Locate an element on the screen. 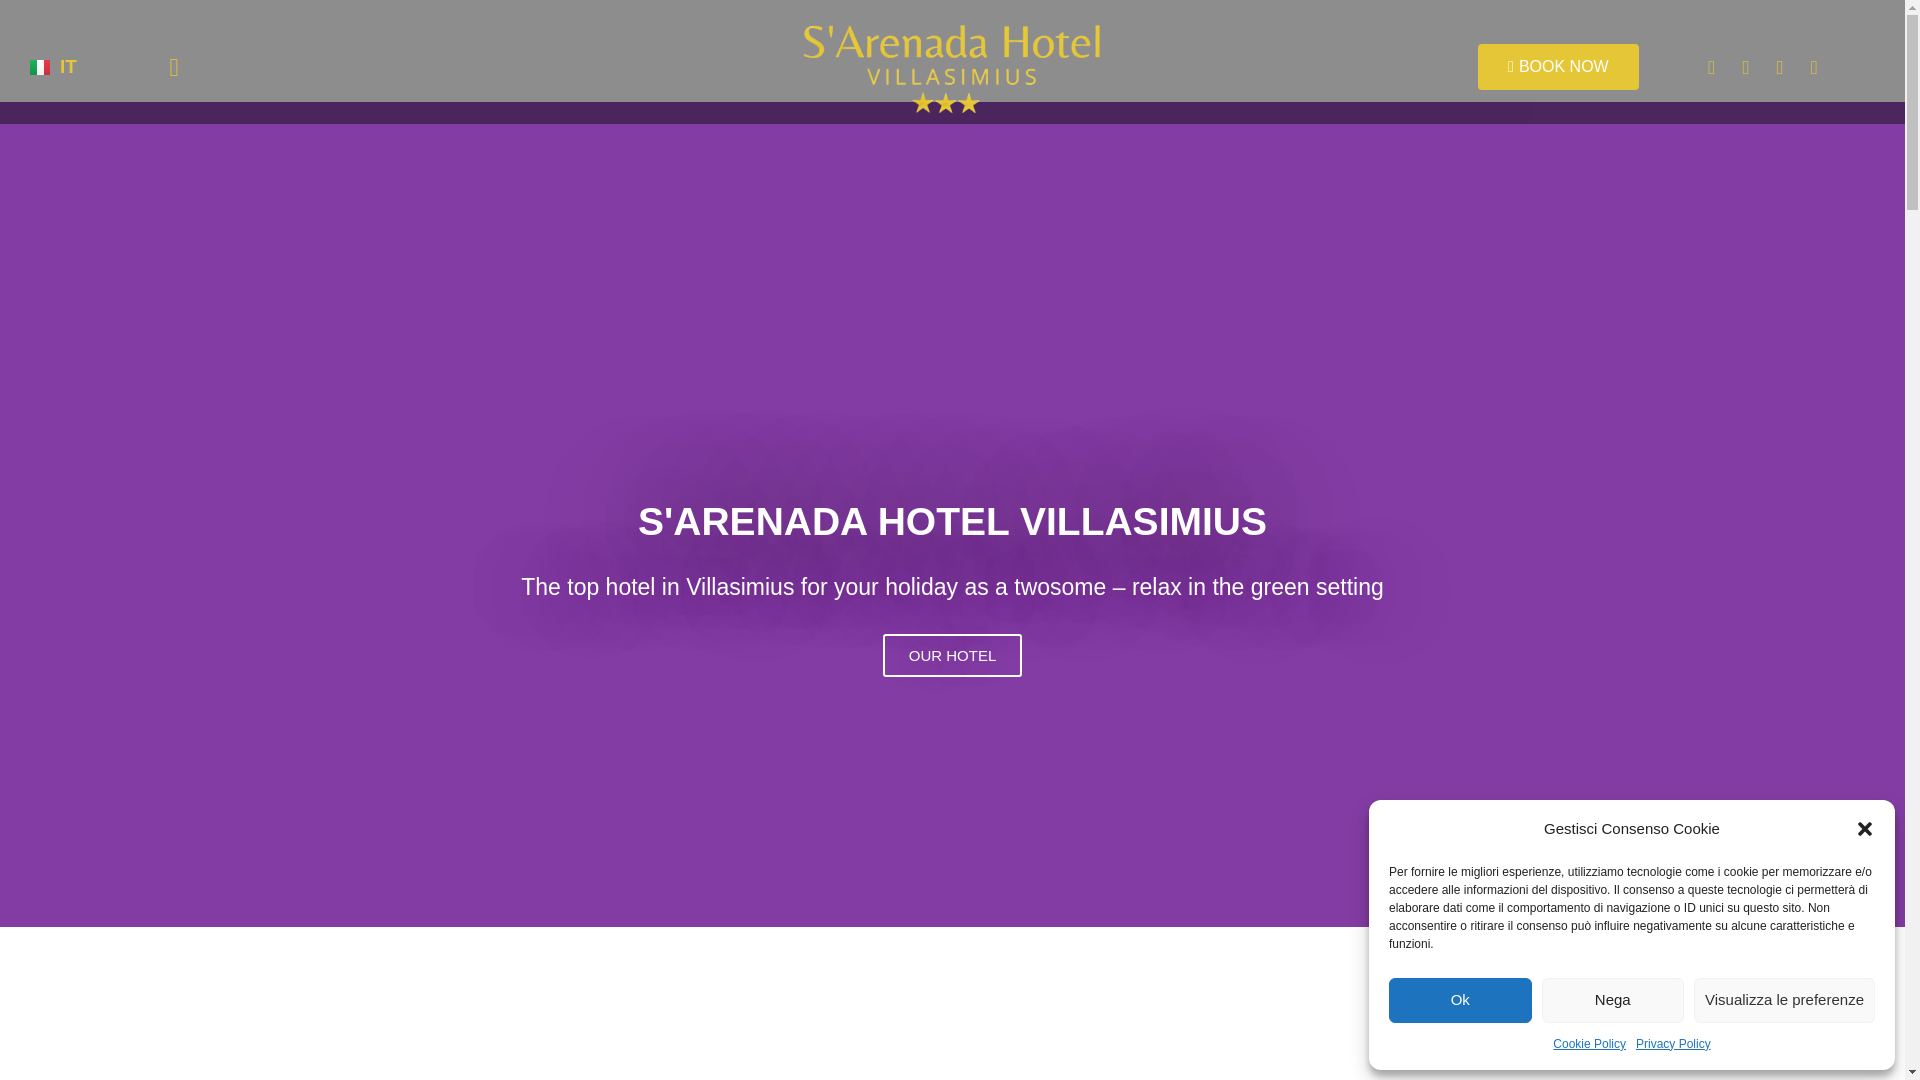 This screenshot has width=1920, height=1080. Instagram is located at coordinates (1746, 66).